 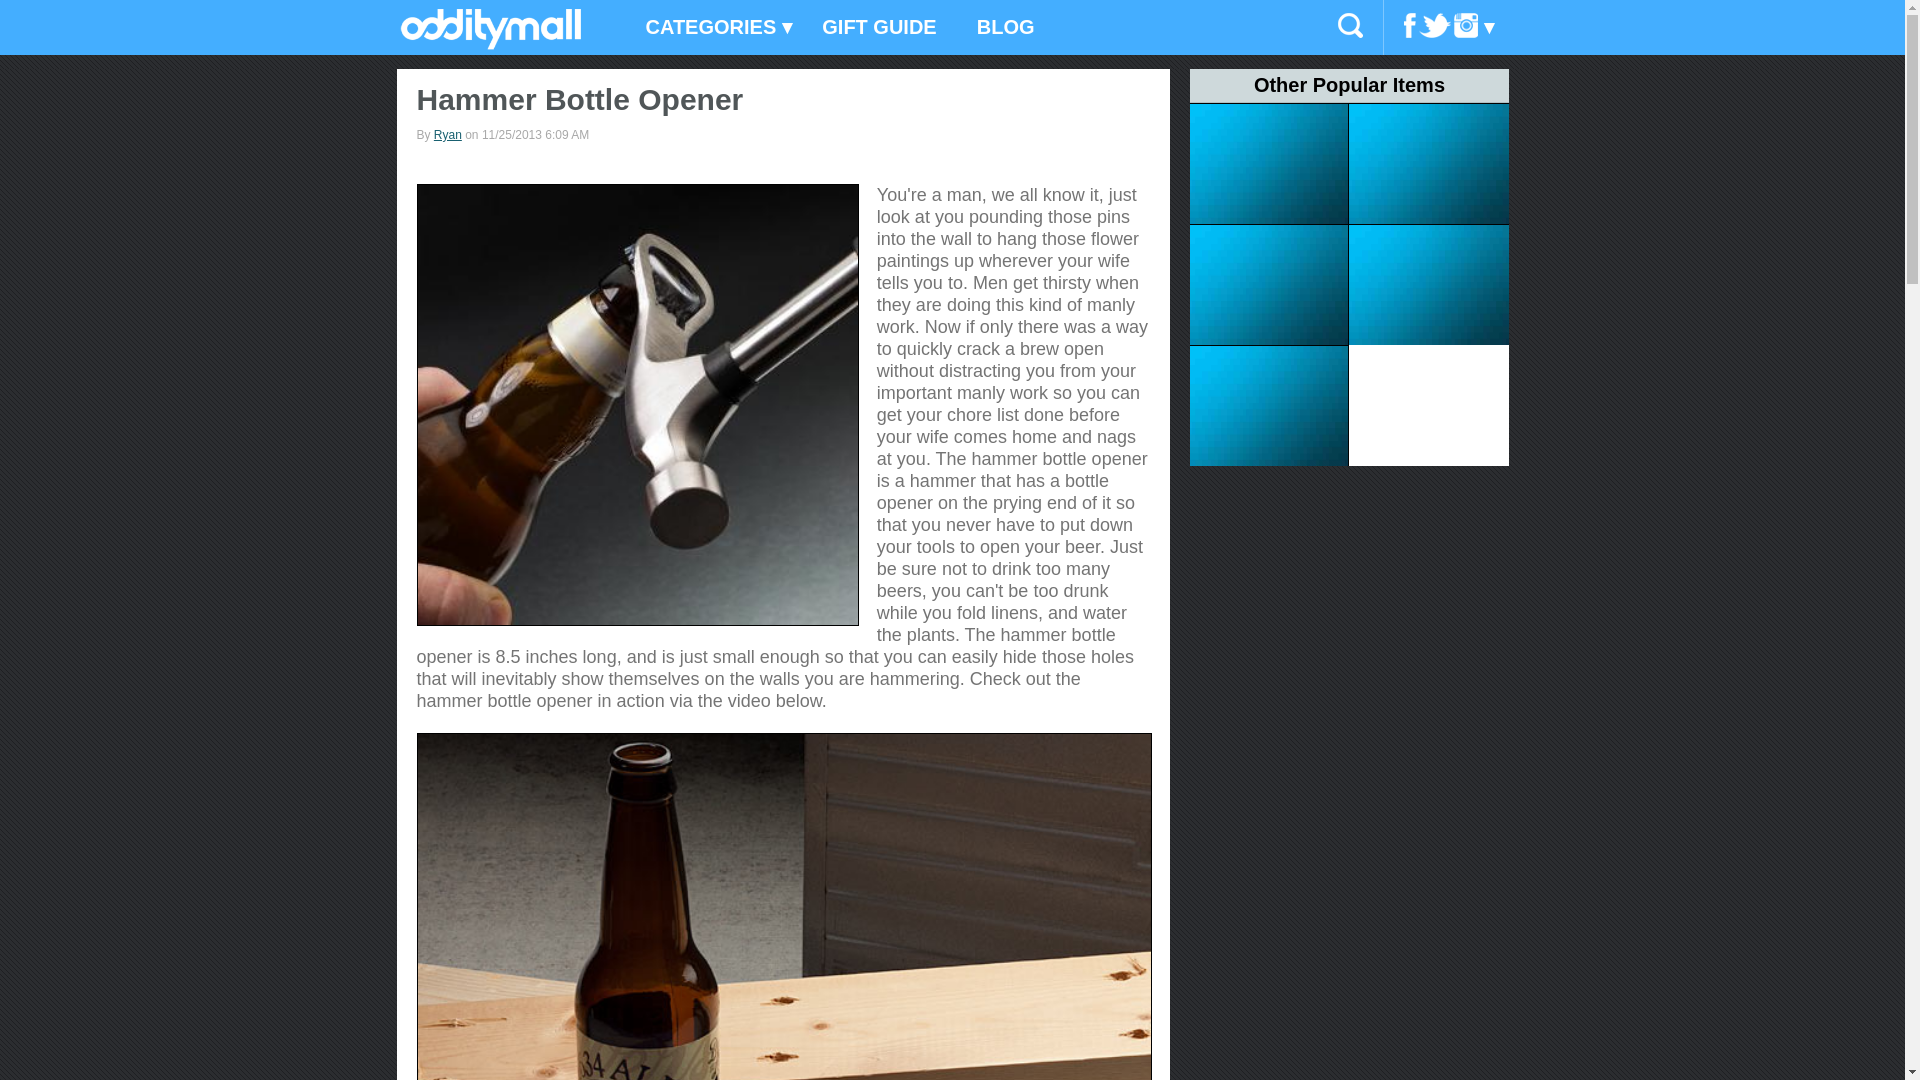 I want to click on Hammer Bottle Opener, so click(x=637, y=404).